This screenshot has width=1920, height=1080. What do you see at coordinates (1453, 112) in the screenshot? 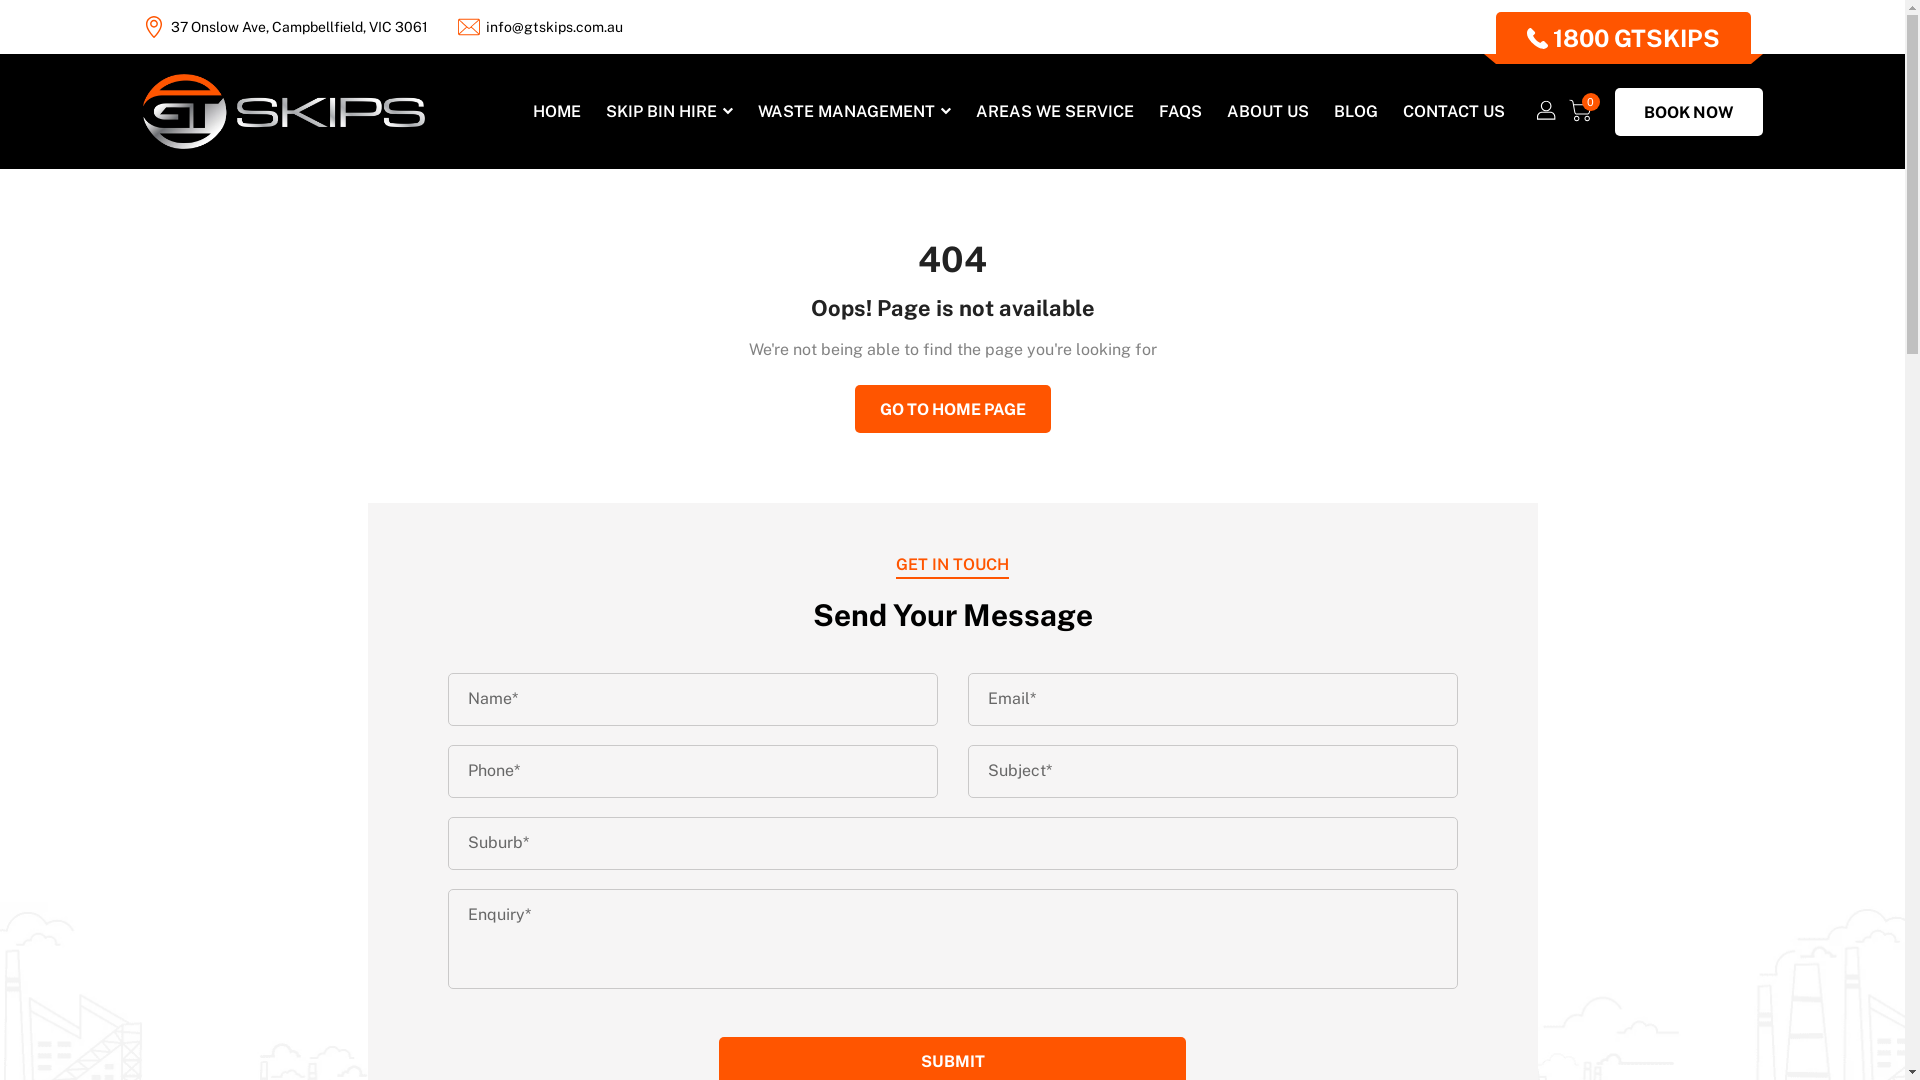
I see `CONTACT US` at bounding box center [1453, 112].